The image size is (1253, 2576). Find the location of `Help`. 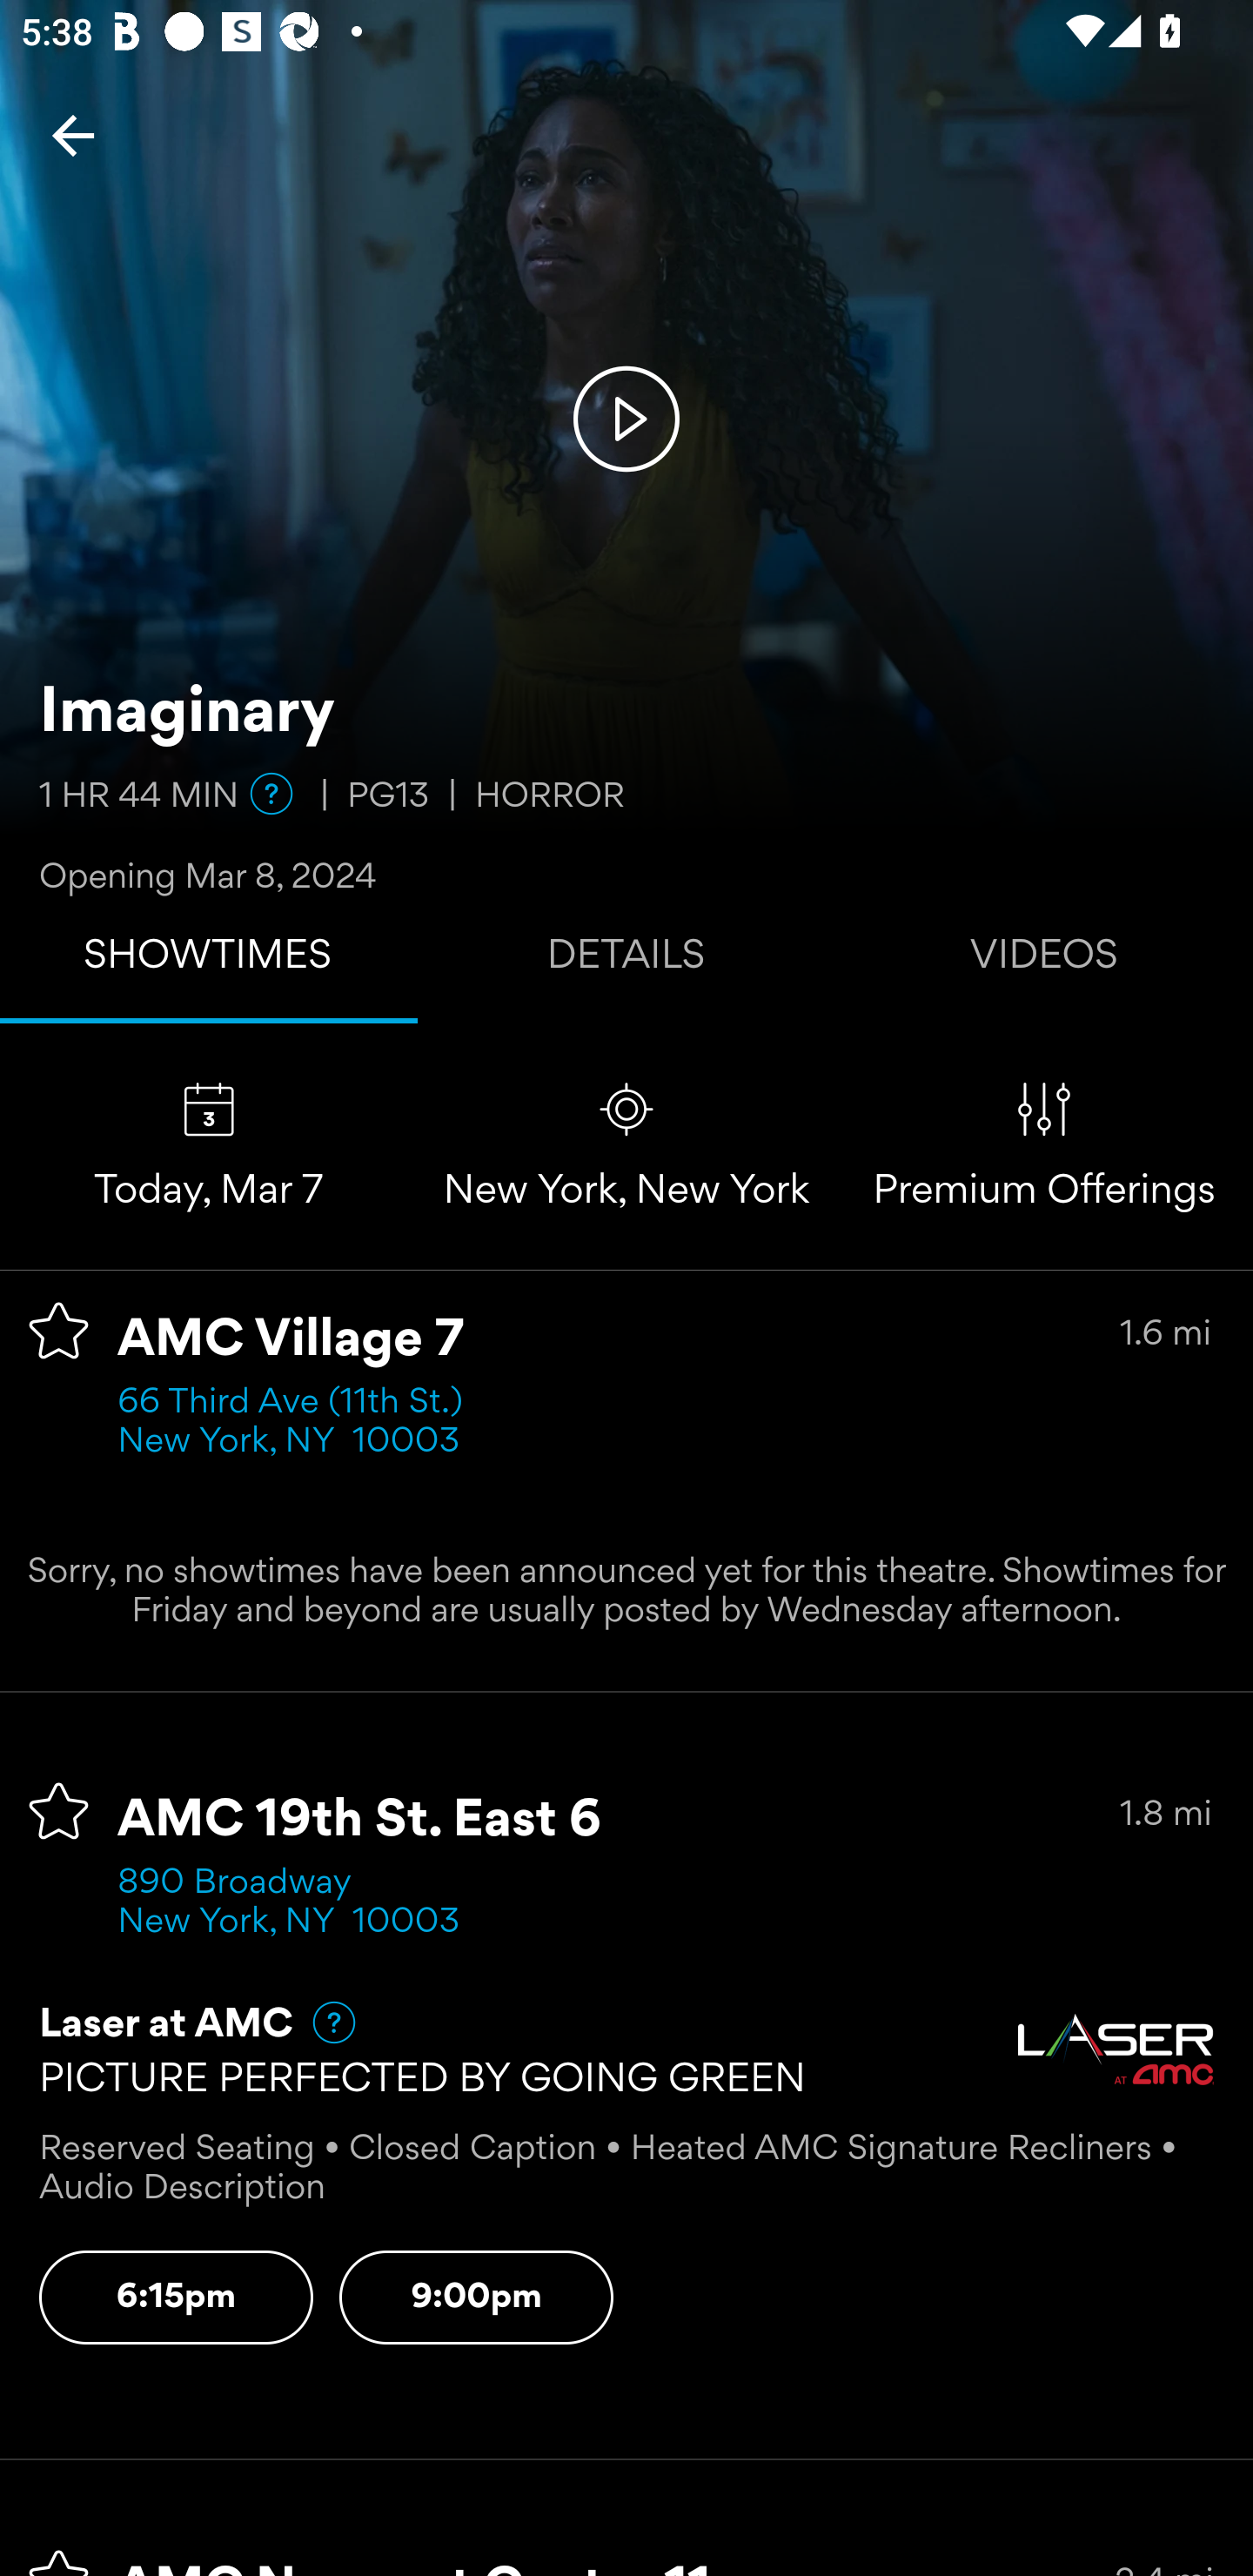

Help is located at coordinates (271, 794).